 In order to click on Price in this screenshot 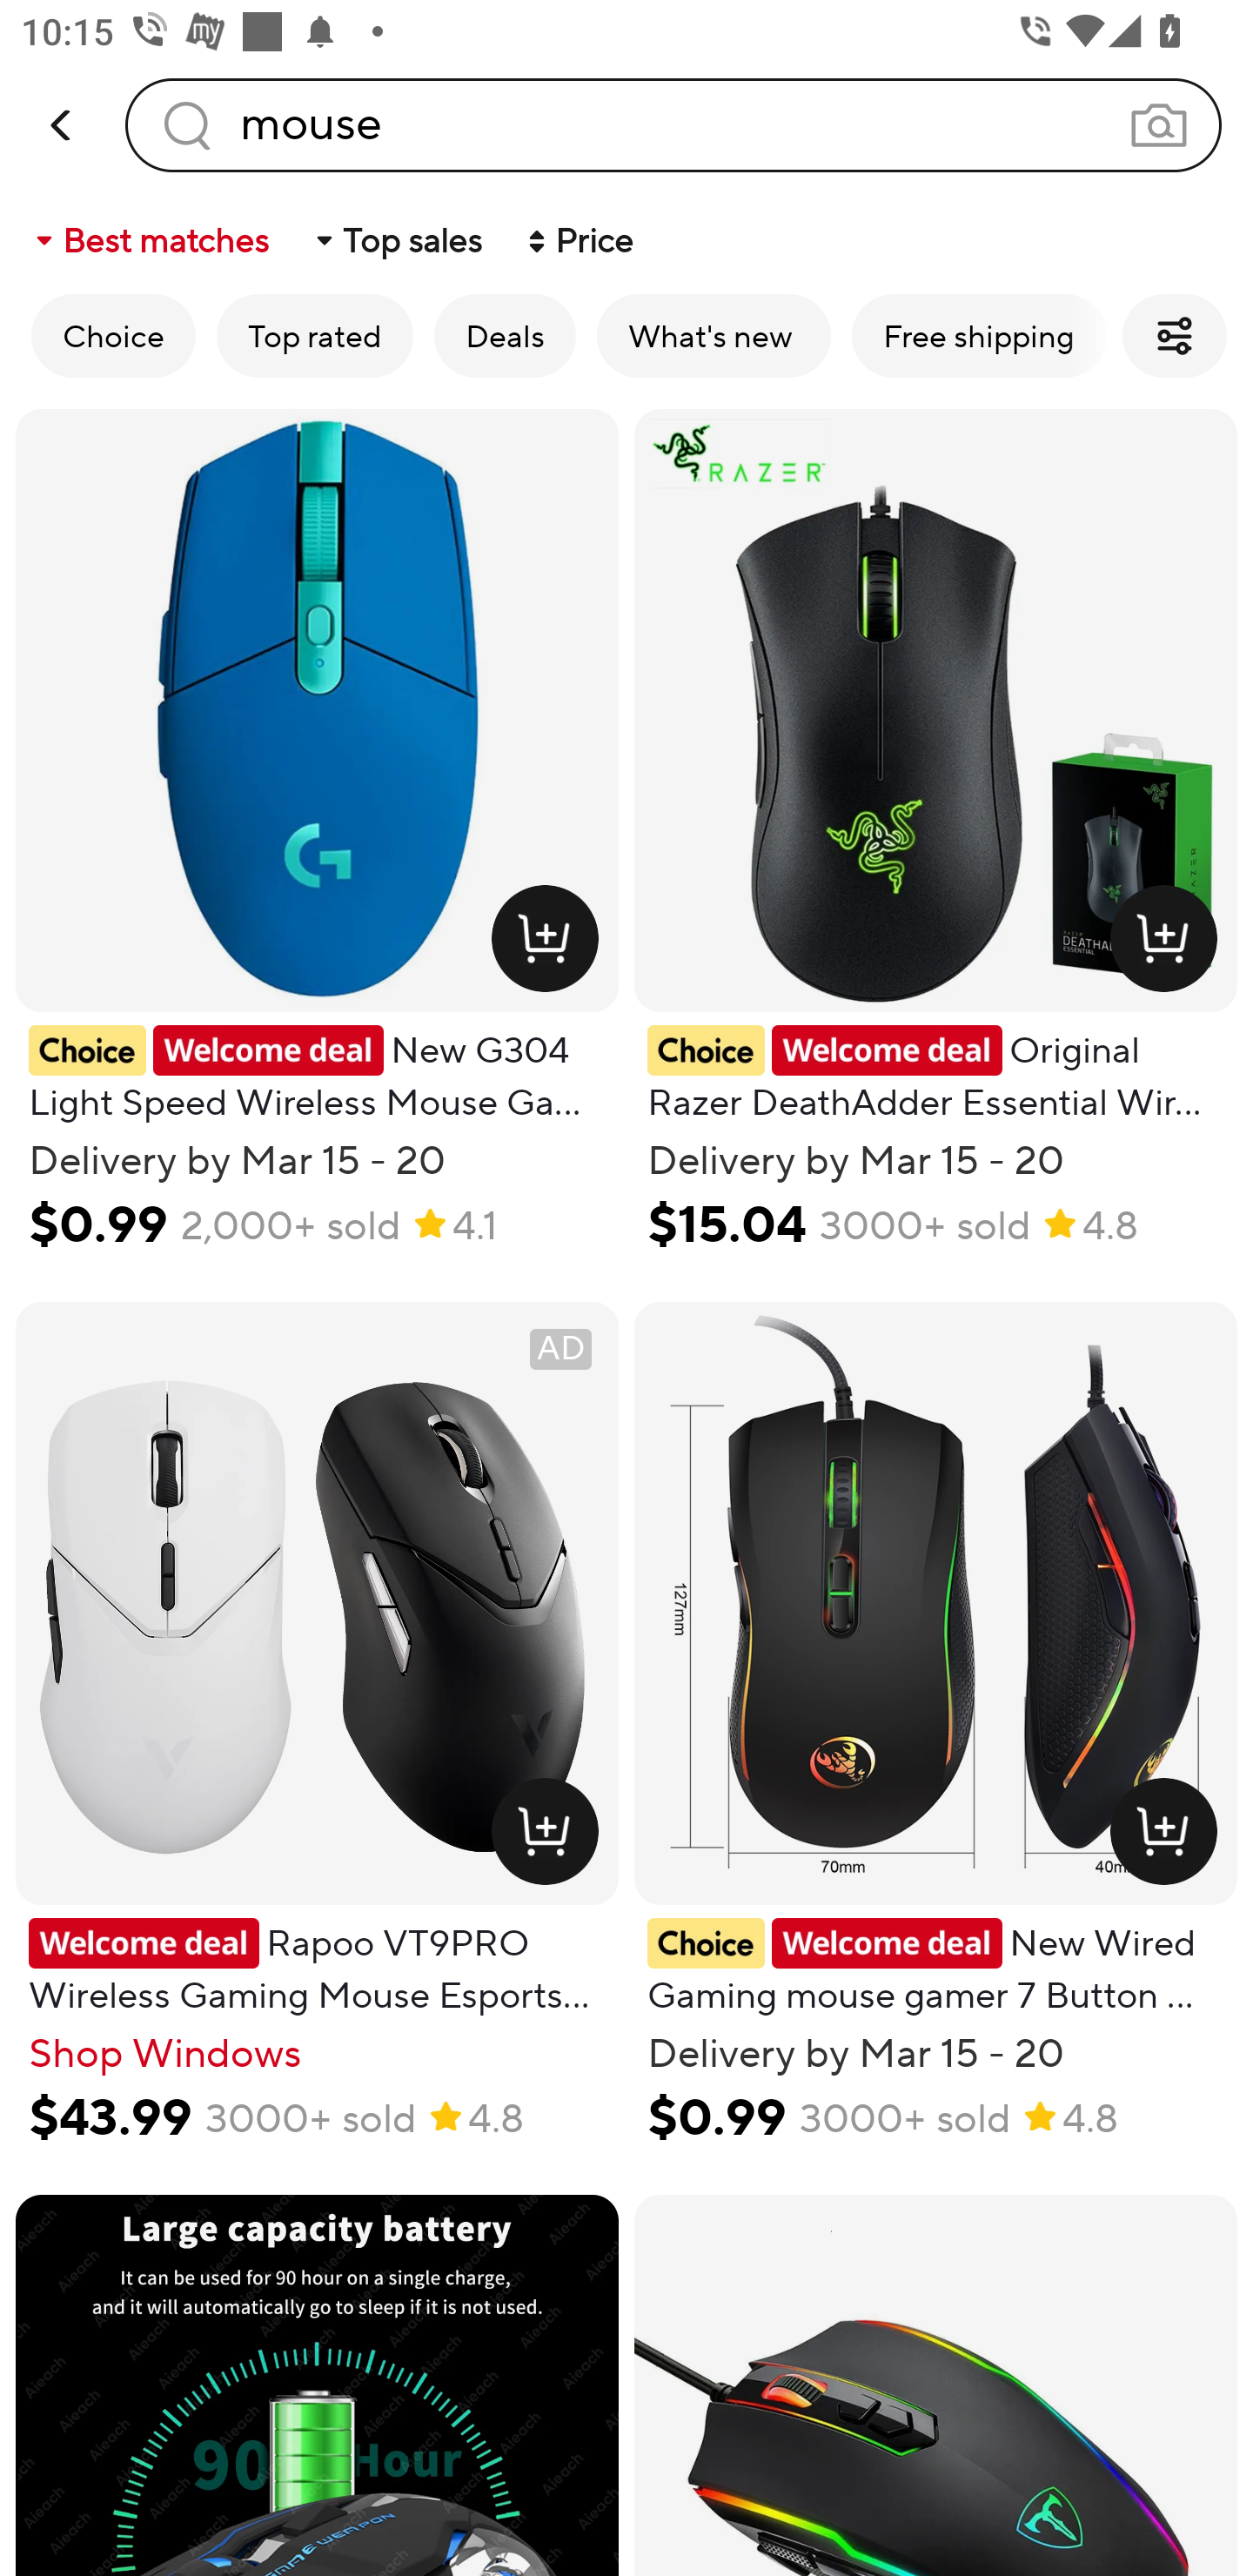, I will do `click(578, 240)`.